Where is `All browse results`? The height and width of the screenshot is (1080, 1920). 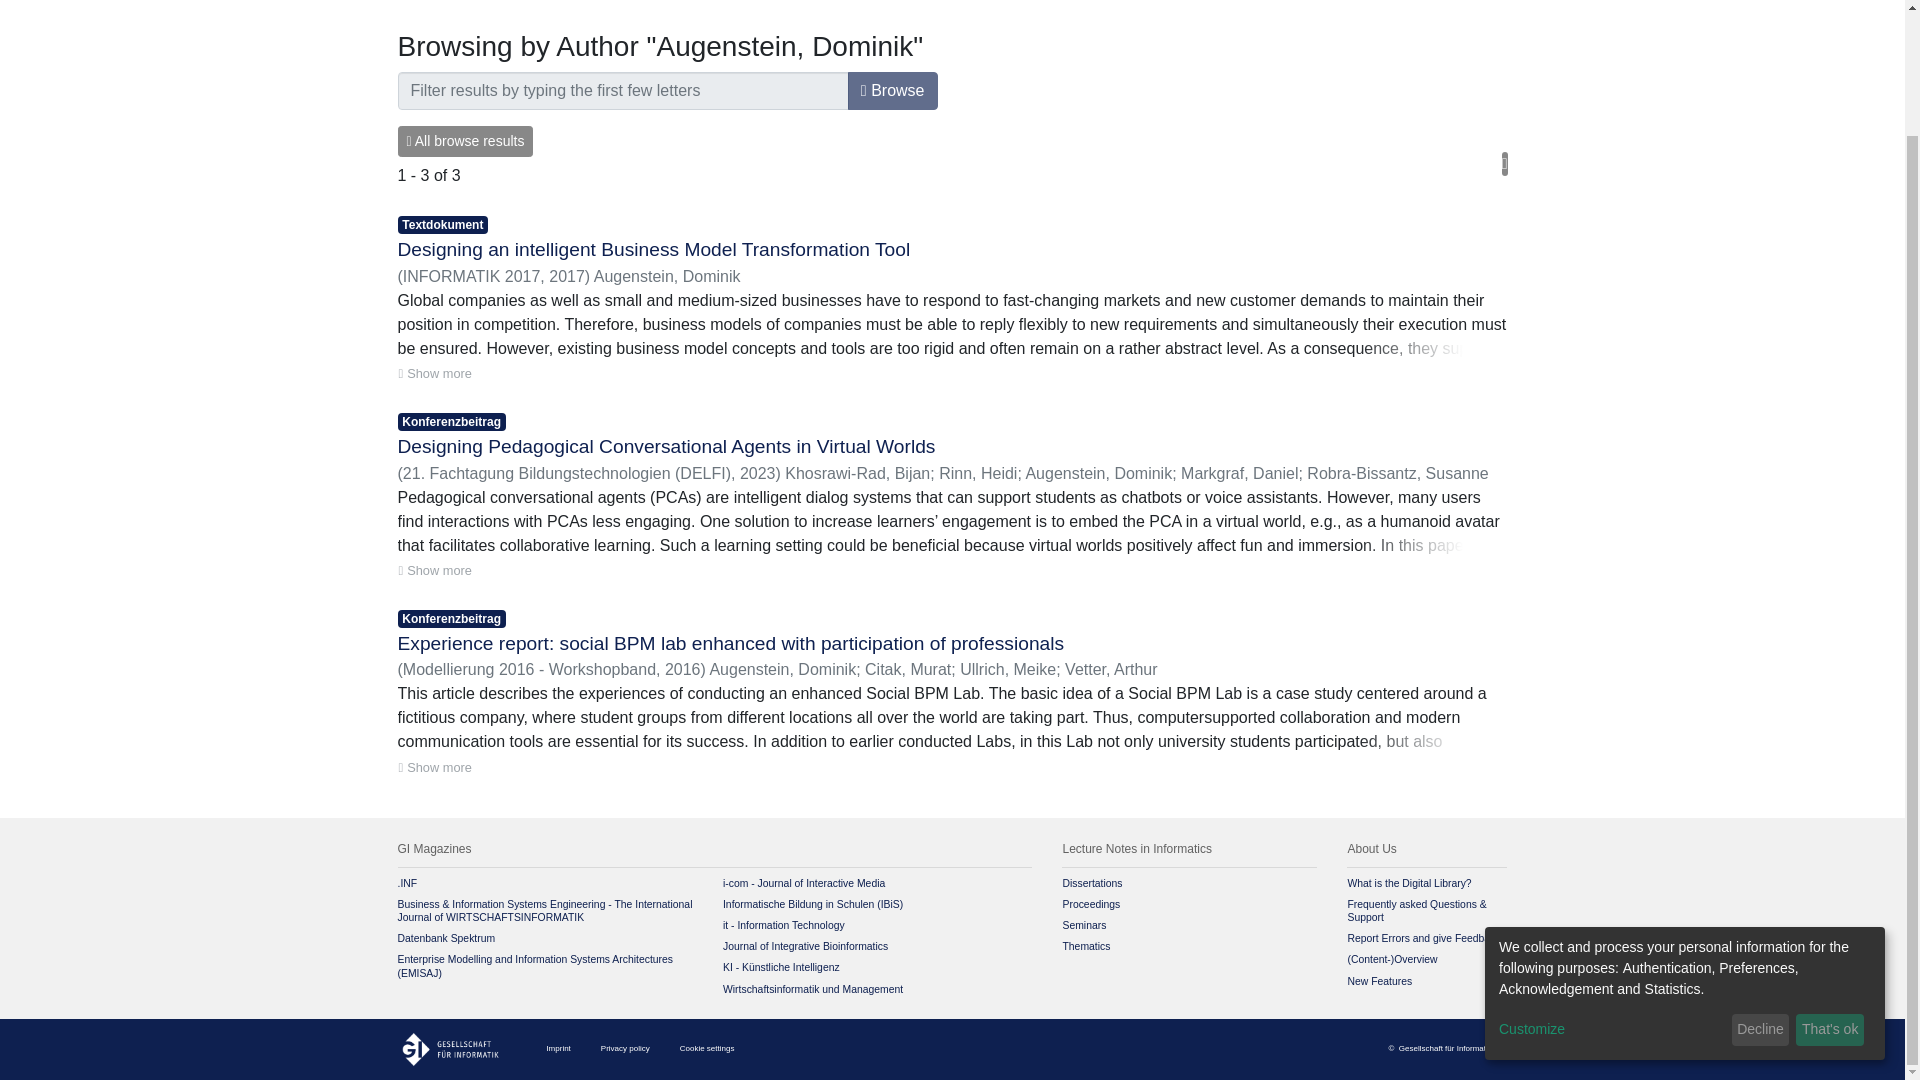 All browse results is located at coordinates (465, 141).